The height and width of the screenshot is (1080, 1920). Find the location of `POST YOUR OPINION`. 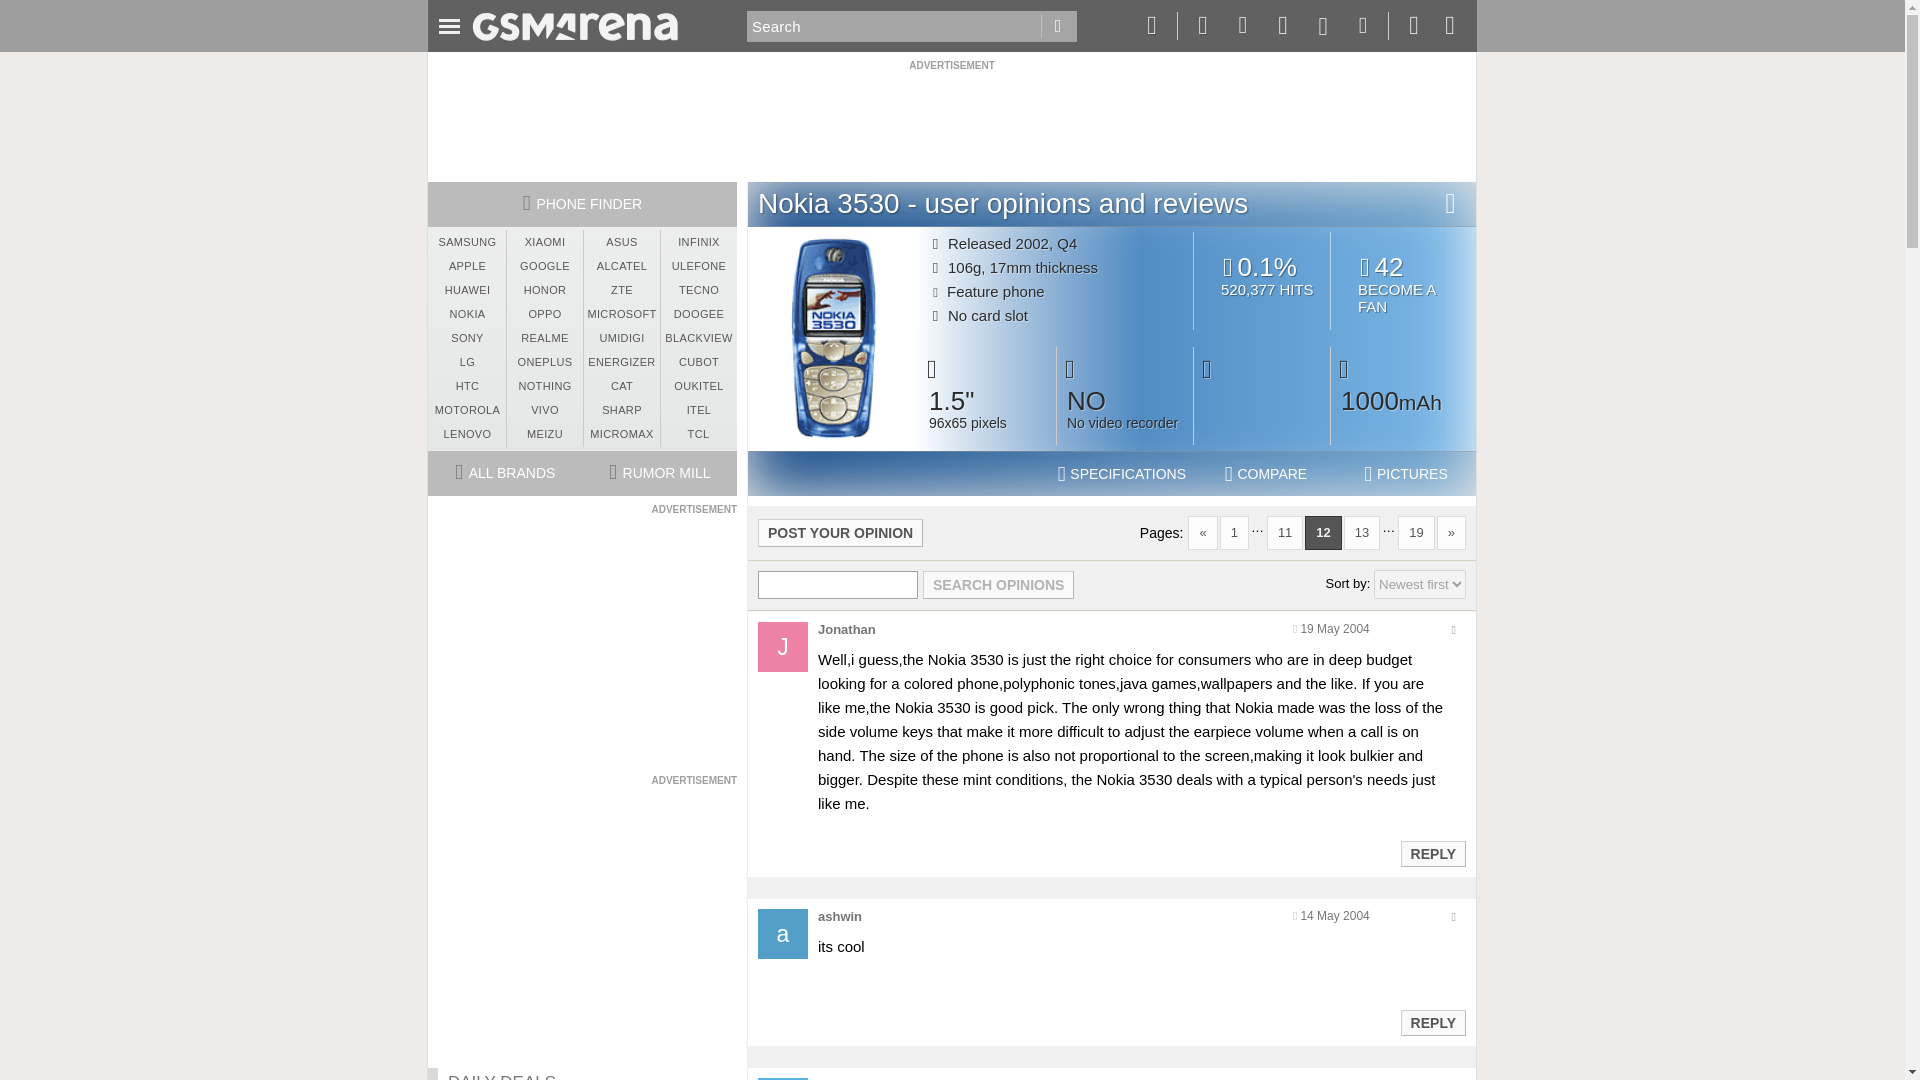

POST YOUR OPINION is located at coordinates (840, 532).